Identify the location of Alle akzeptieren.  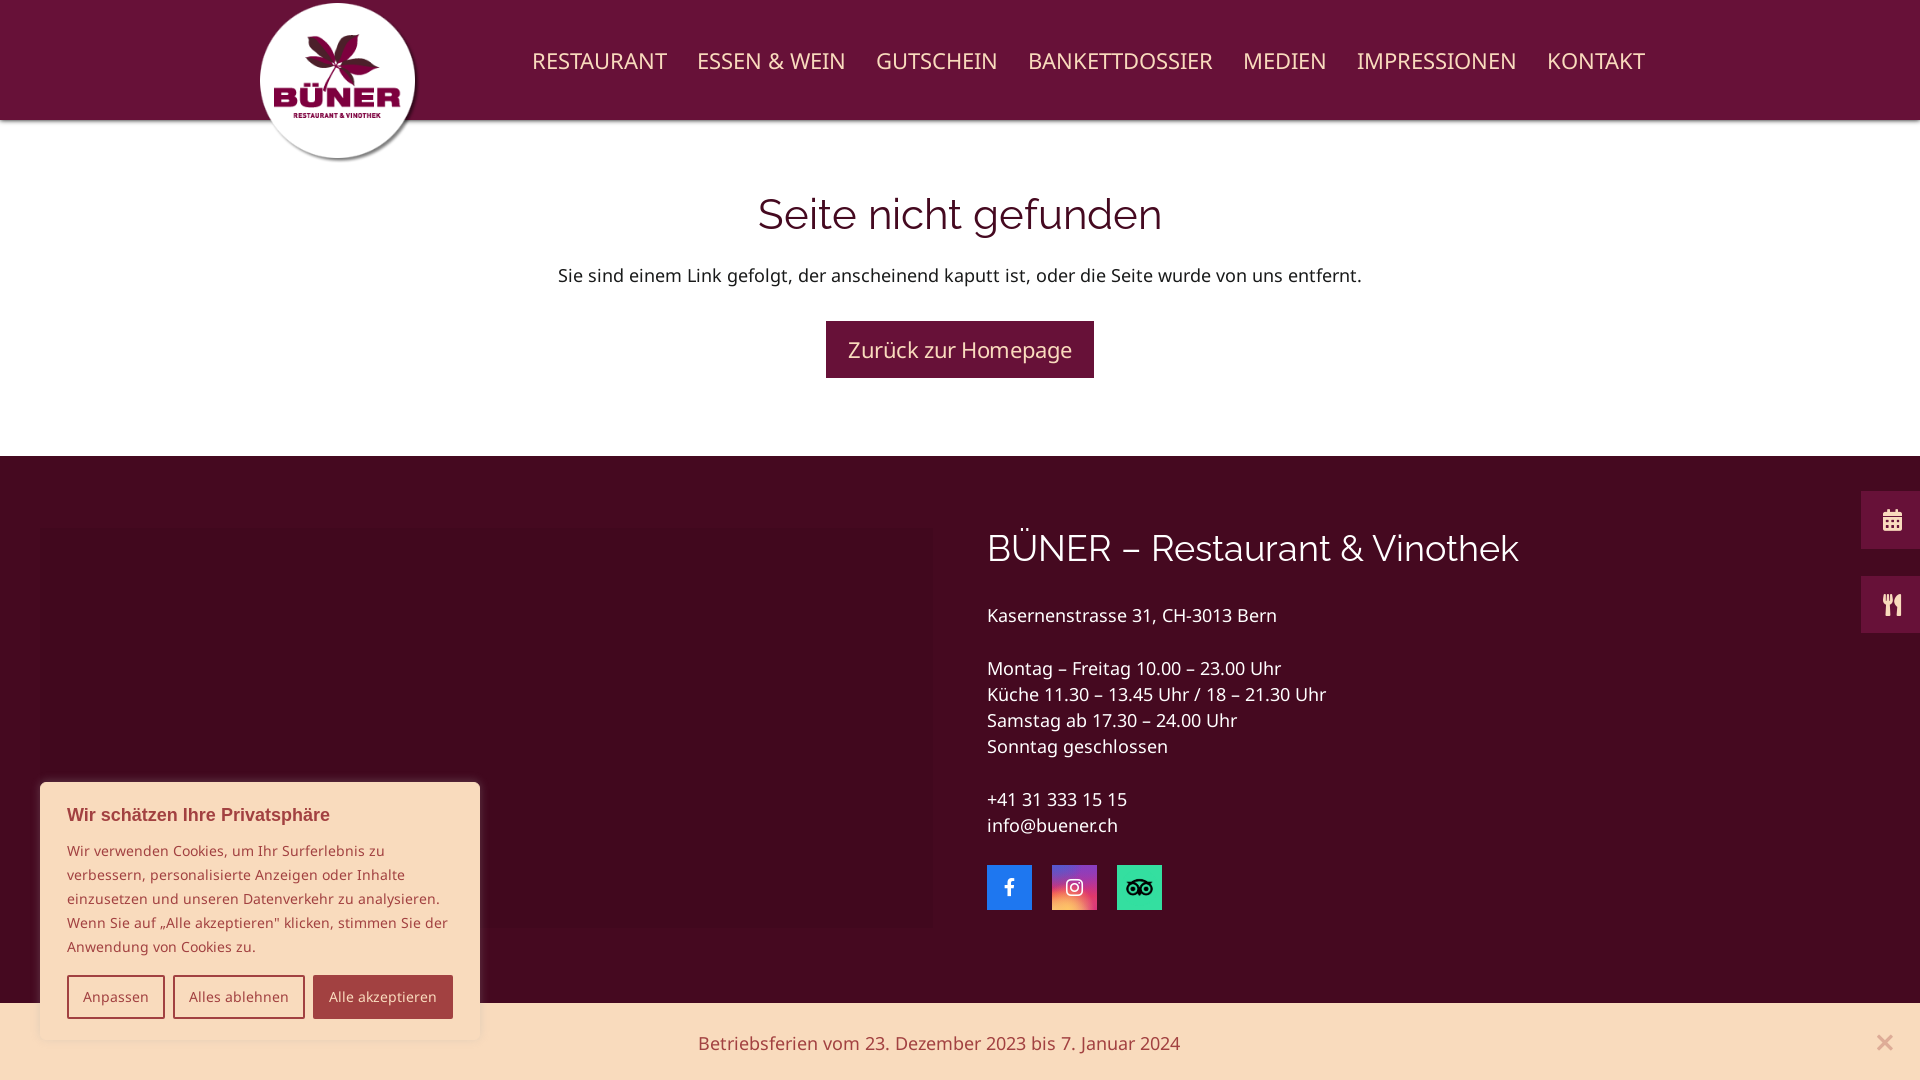
(383, 997).